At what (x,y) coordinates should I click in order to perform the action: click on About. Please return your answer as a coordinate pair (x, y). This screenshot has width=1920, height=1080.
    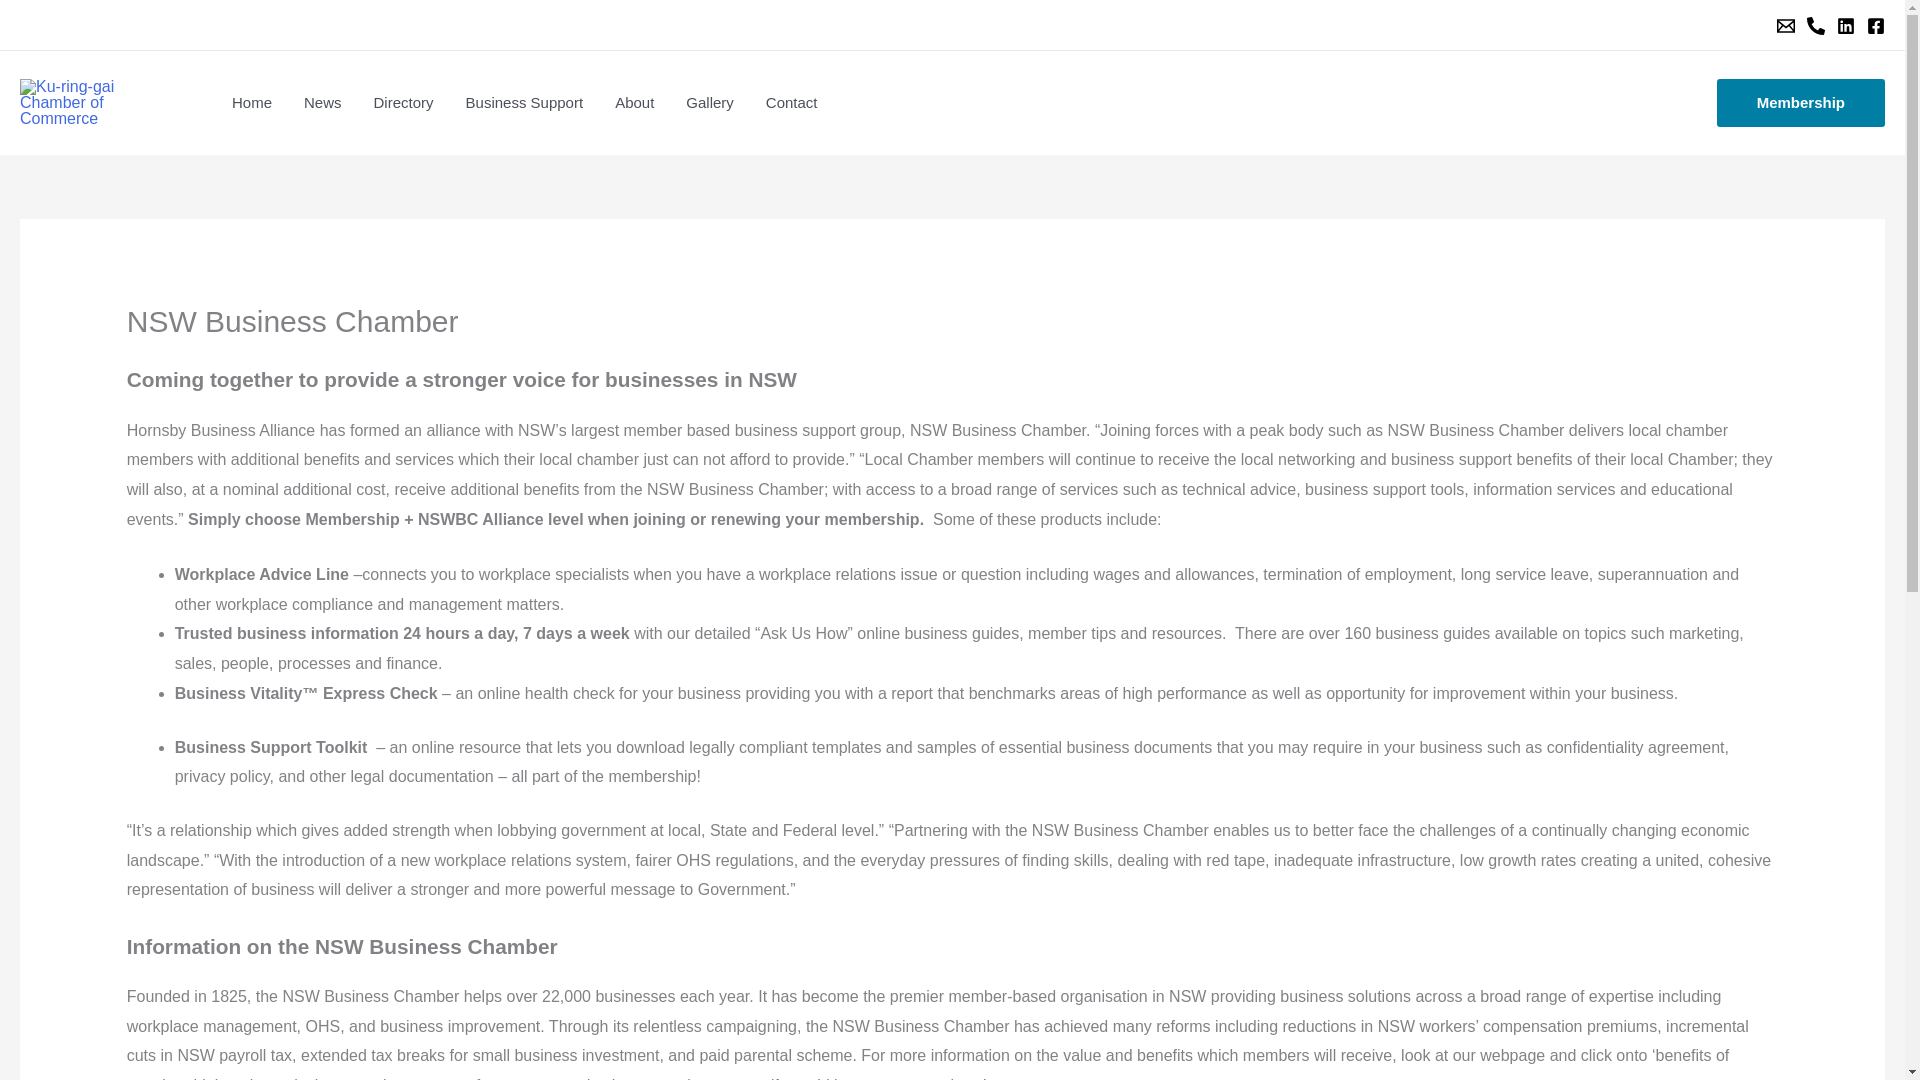
    Looking at the image, I should click on (634, 102).